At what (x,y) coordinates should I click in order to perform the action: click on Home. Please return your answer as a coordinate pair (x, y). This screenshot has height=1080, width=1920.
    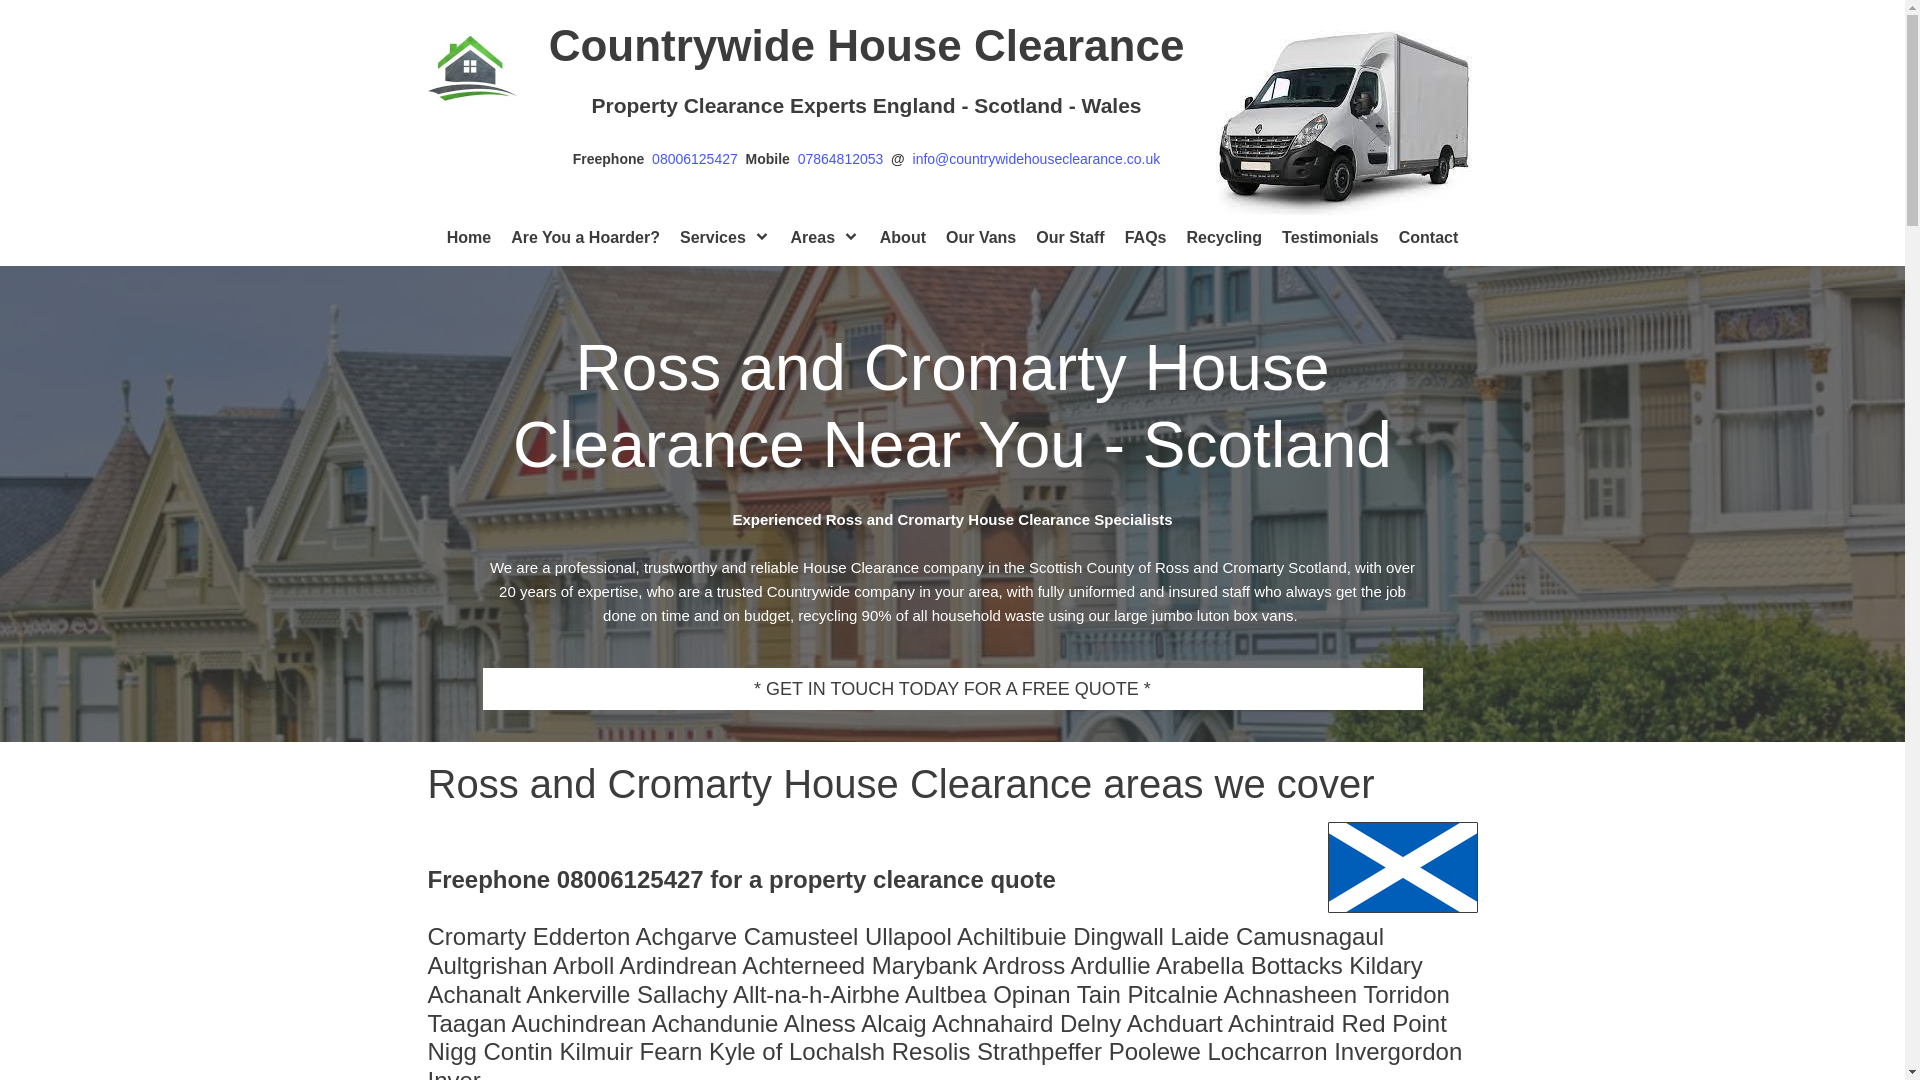
    Looking at the image, I should click on (469, 238).